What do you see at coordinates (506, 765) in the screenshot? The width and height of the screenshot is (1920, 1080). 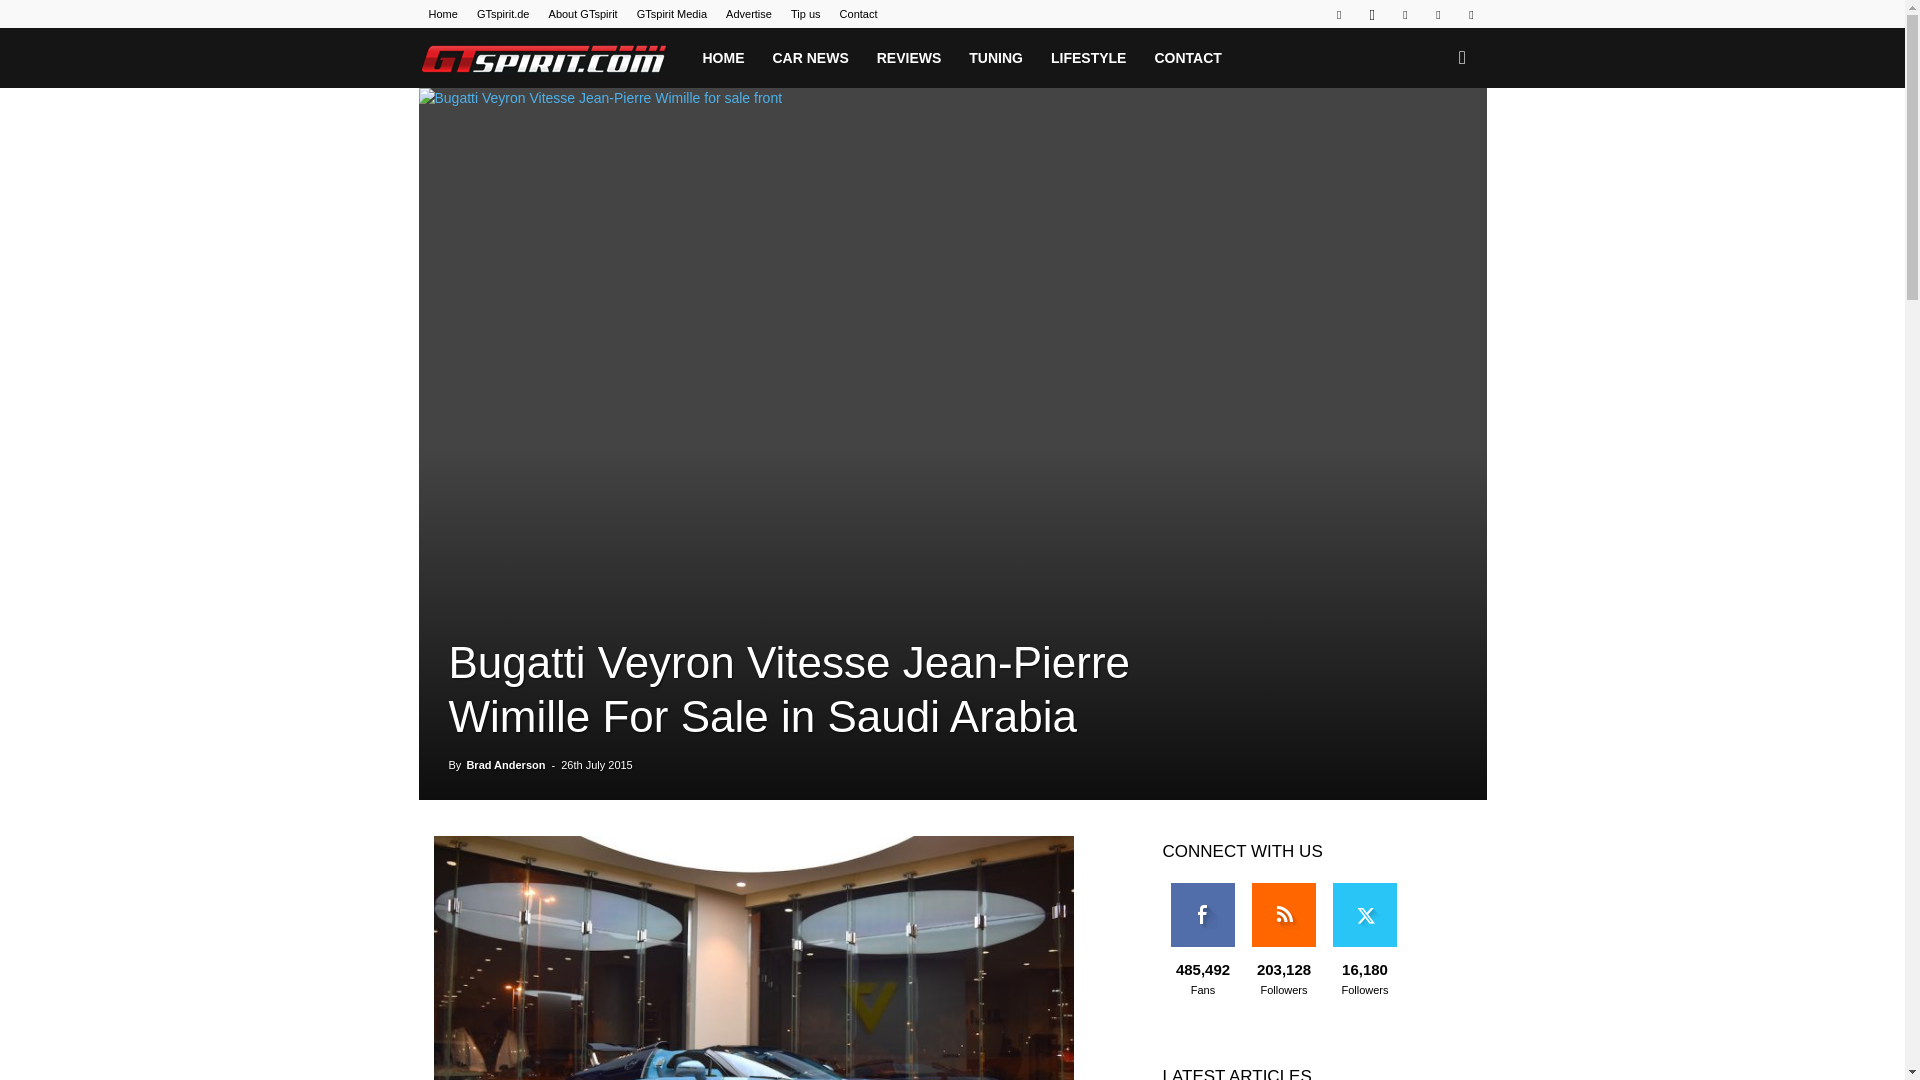 I see `Brad Anderson` at bounding box center [506, 765].